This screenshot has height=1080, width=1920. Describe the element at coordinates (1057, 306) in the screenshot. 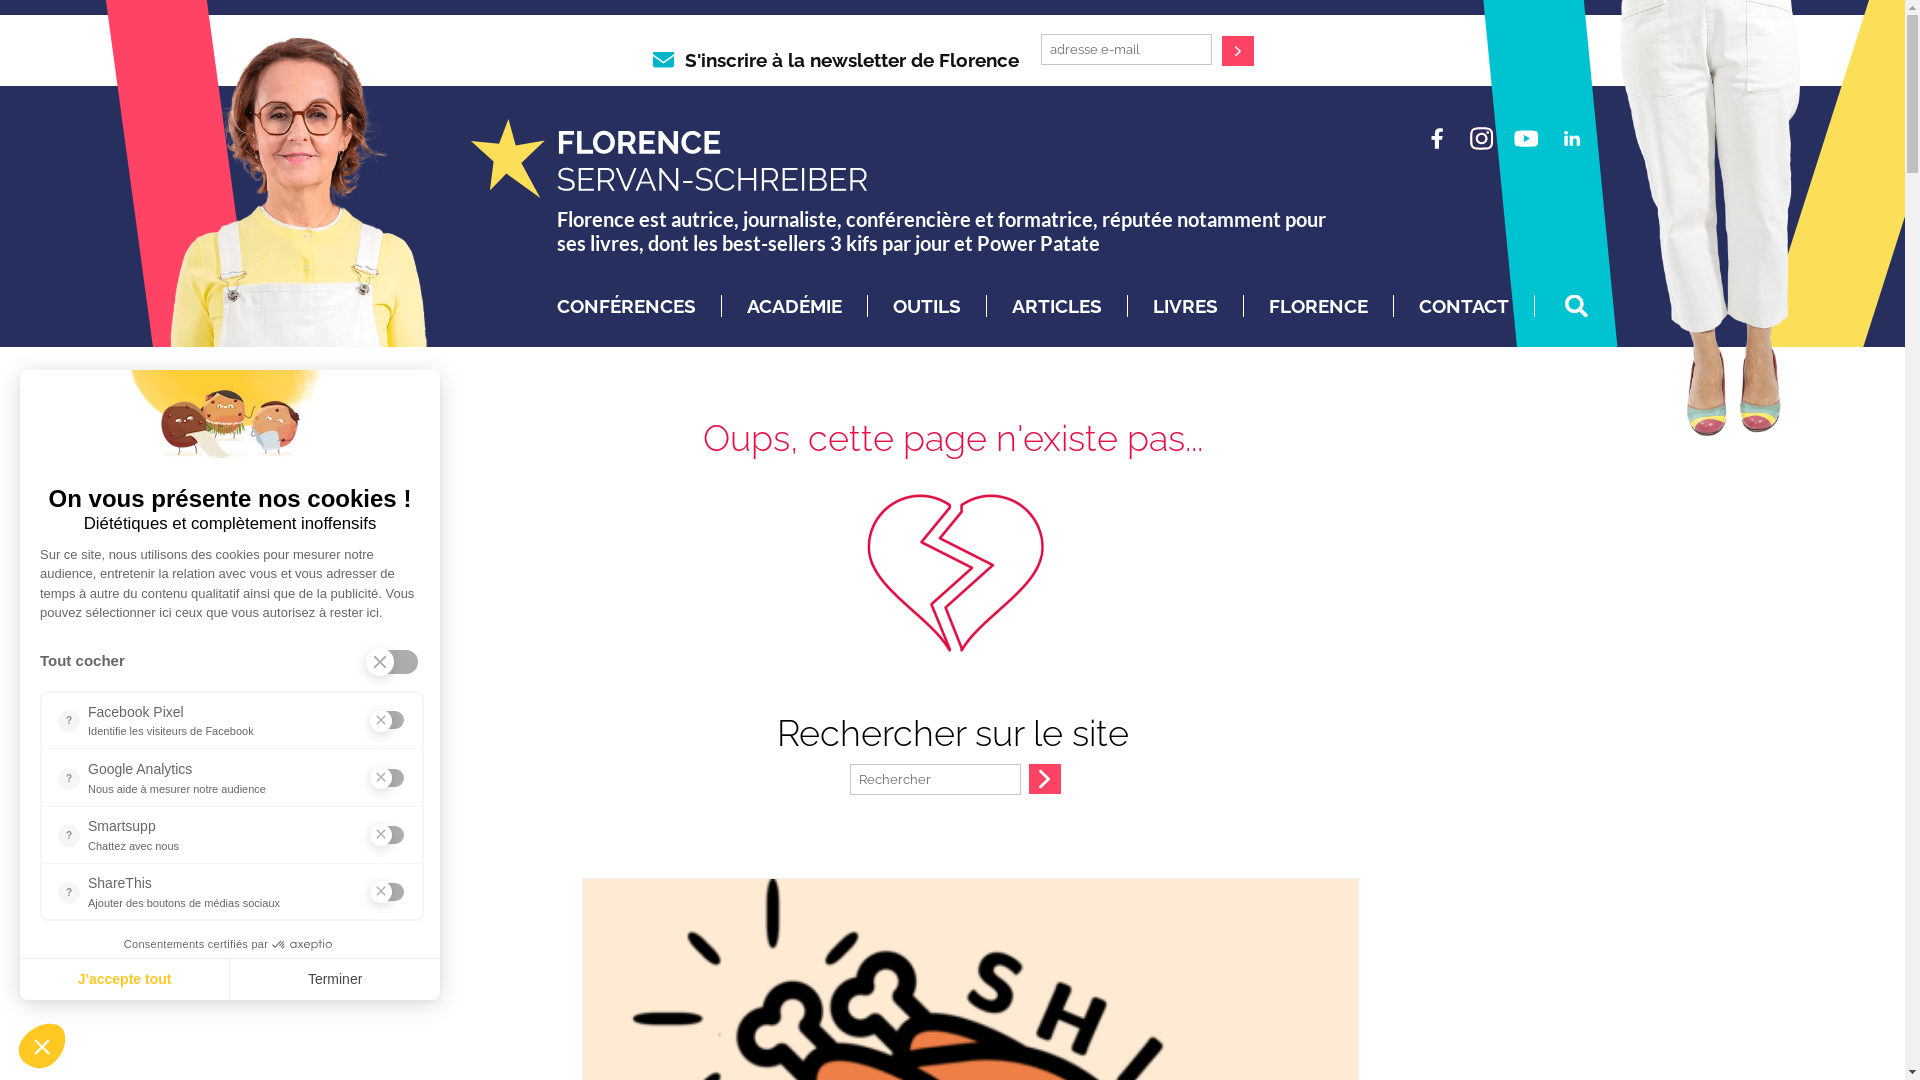

I see `ARTICLES` at that location.